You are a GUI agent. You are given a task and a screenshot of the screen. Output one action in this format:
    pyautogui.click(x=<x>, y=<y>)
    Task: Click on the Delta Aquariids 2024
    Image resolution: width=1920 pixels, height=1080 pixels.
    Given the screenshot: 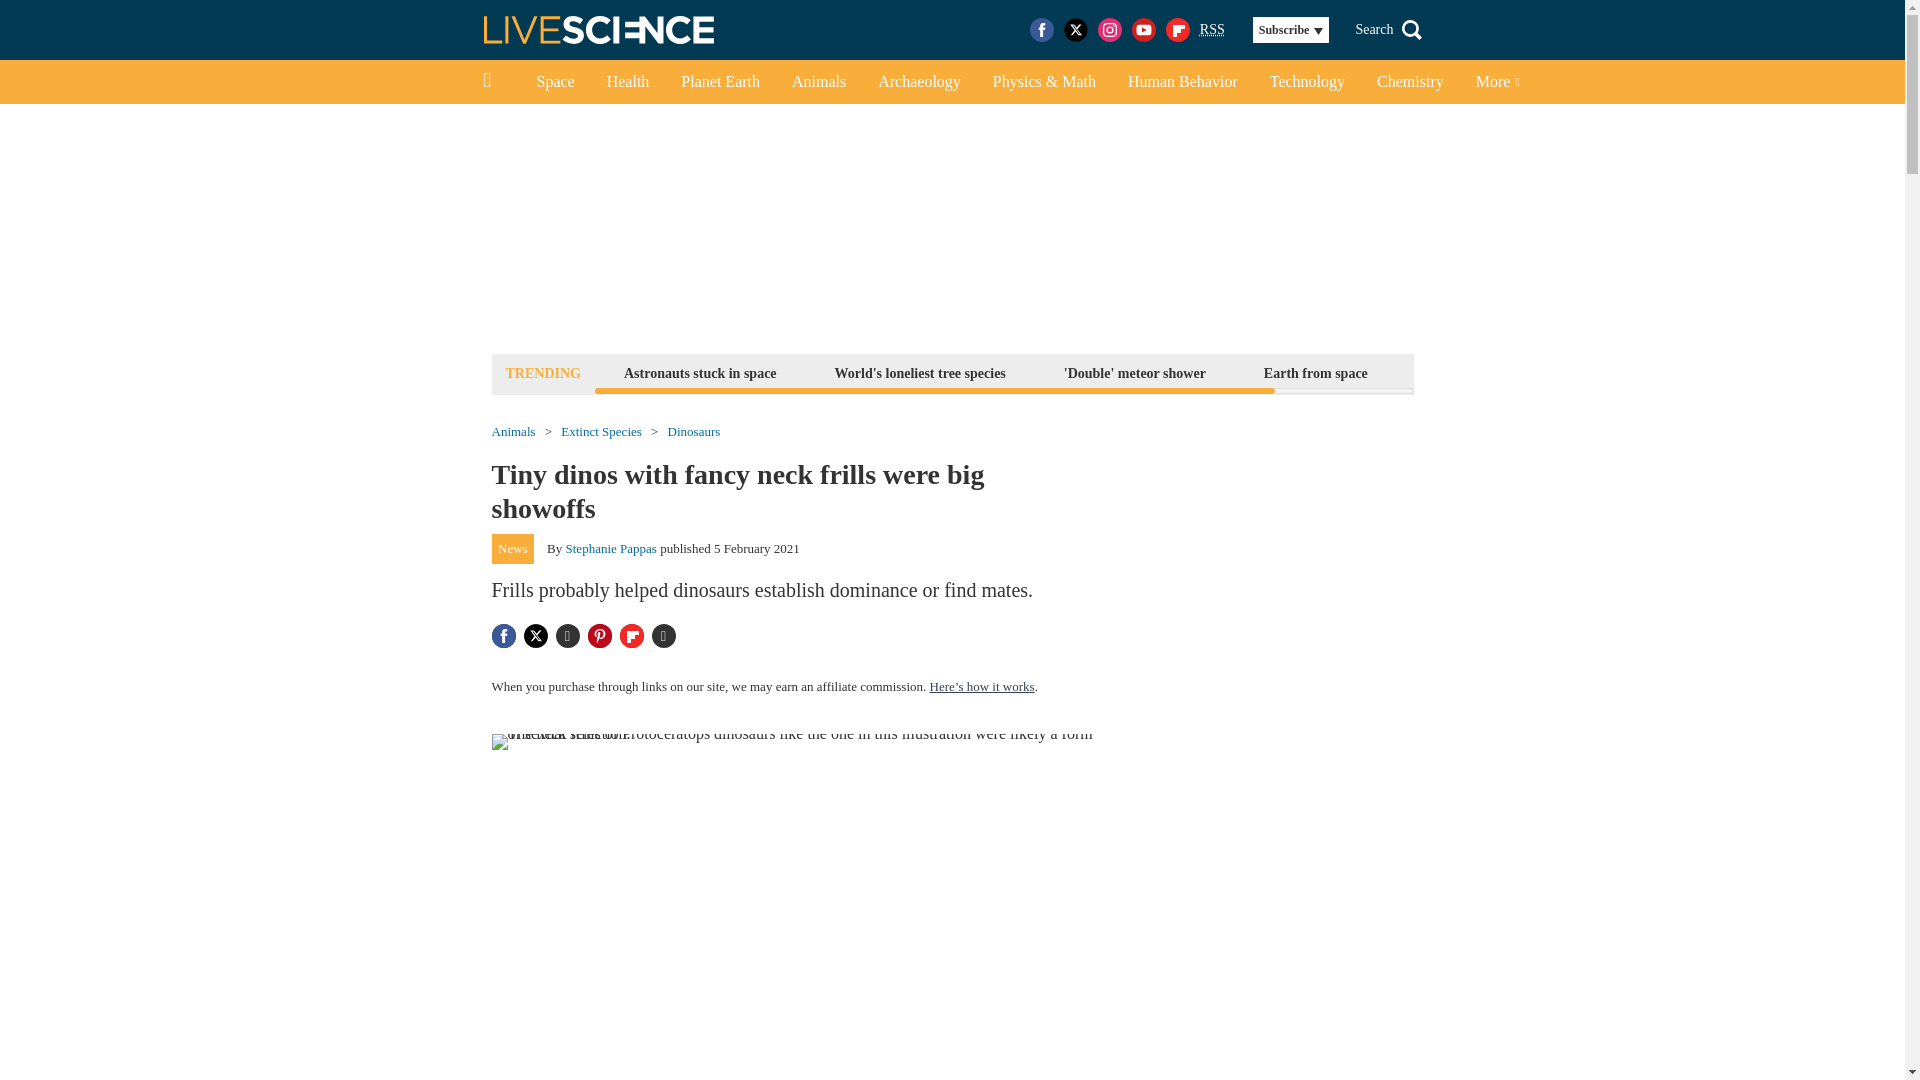 What is the action you would take?
    pyautogui.click(x=1488, y=372)
    